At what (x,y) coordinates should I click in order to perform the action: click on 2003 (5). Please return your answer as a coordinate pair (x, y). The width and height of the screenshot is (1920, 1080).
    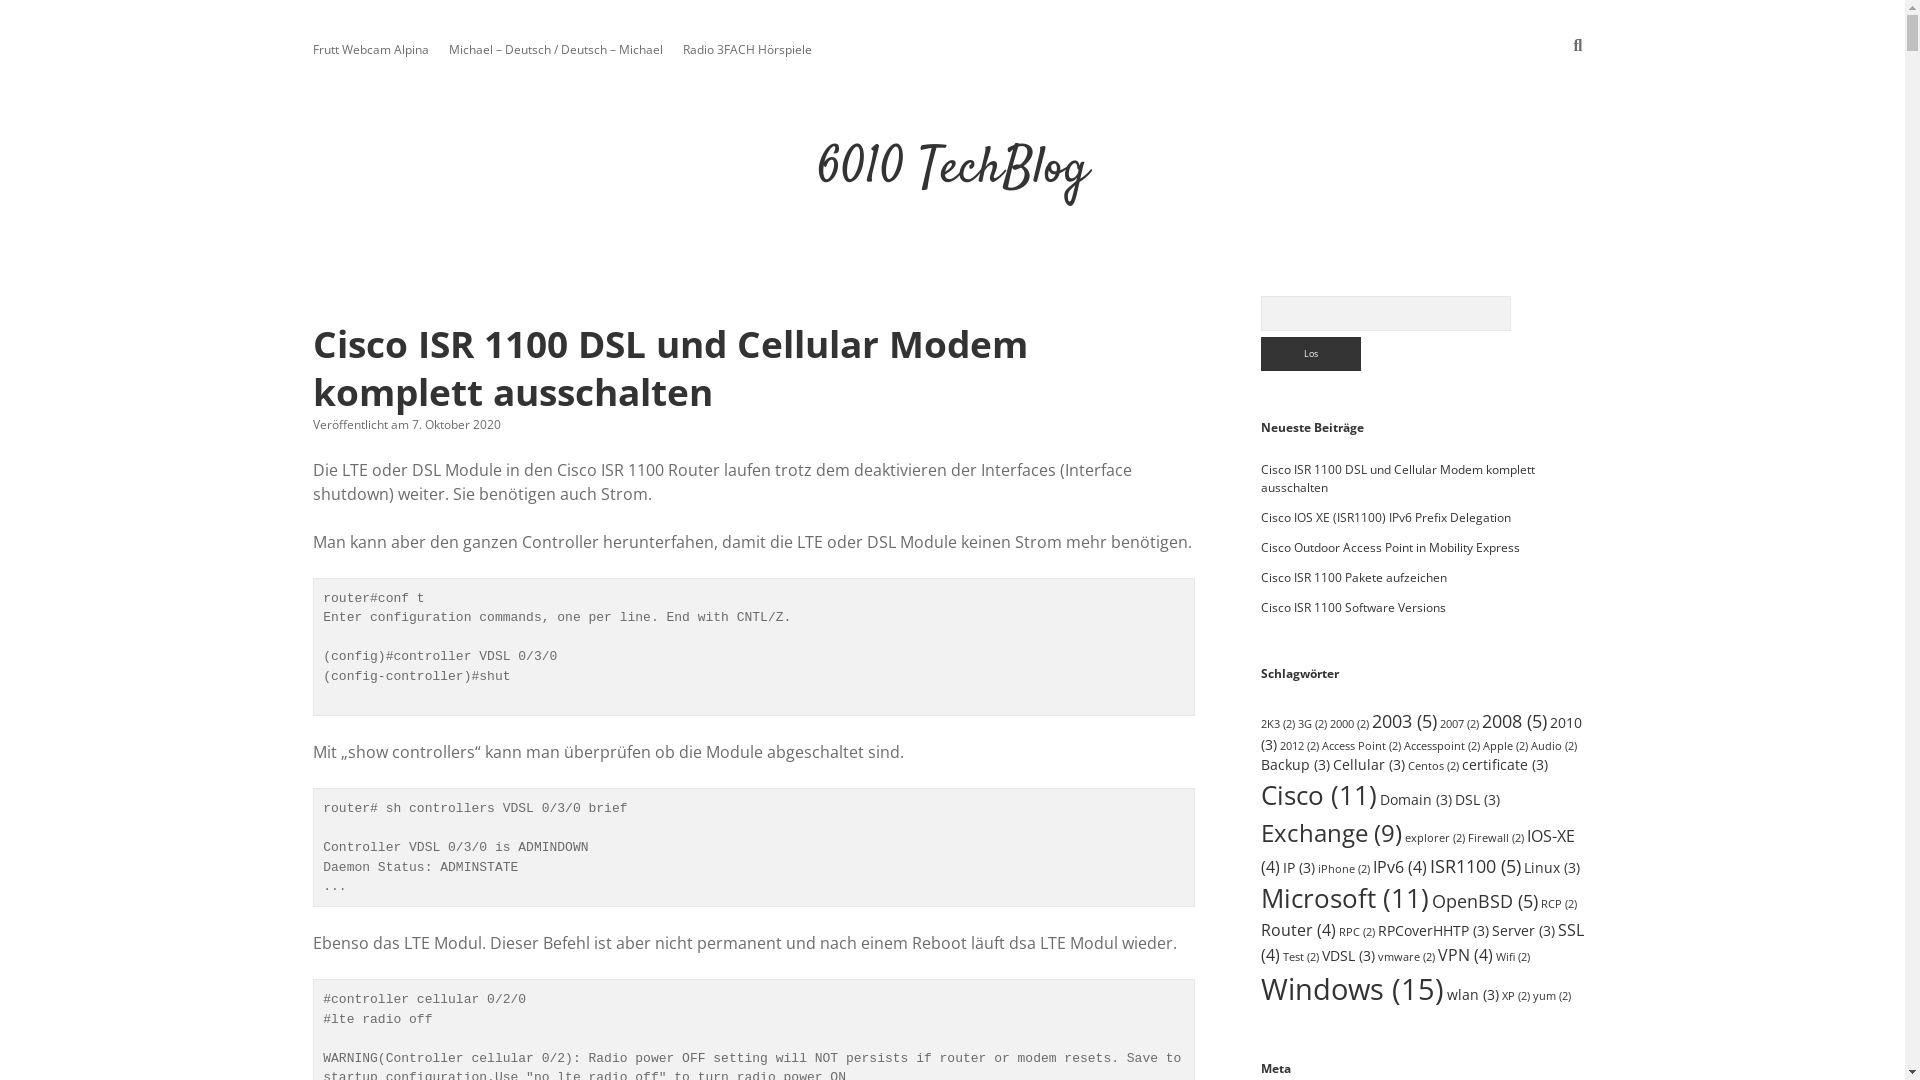
    Looking at the image, I should click on (1404, 720).